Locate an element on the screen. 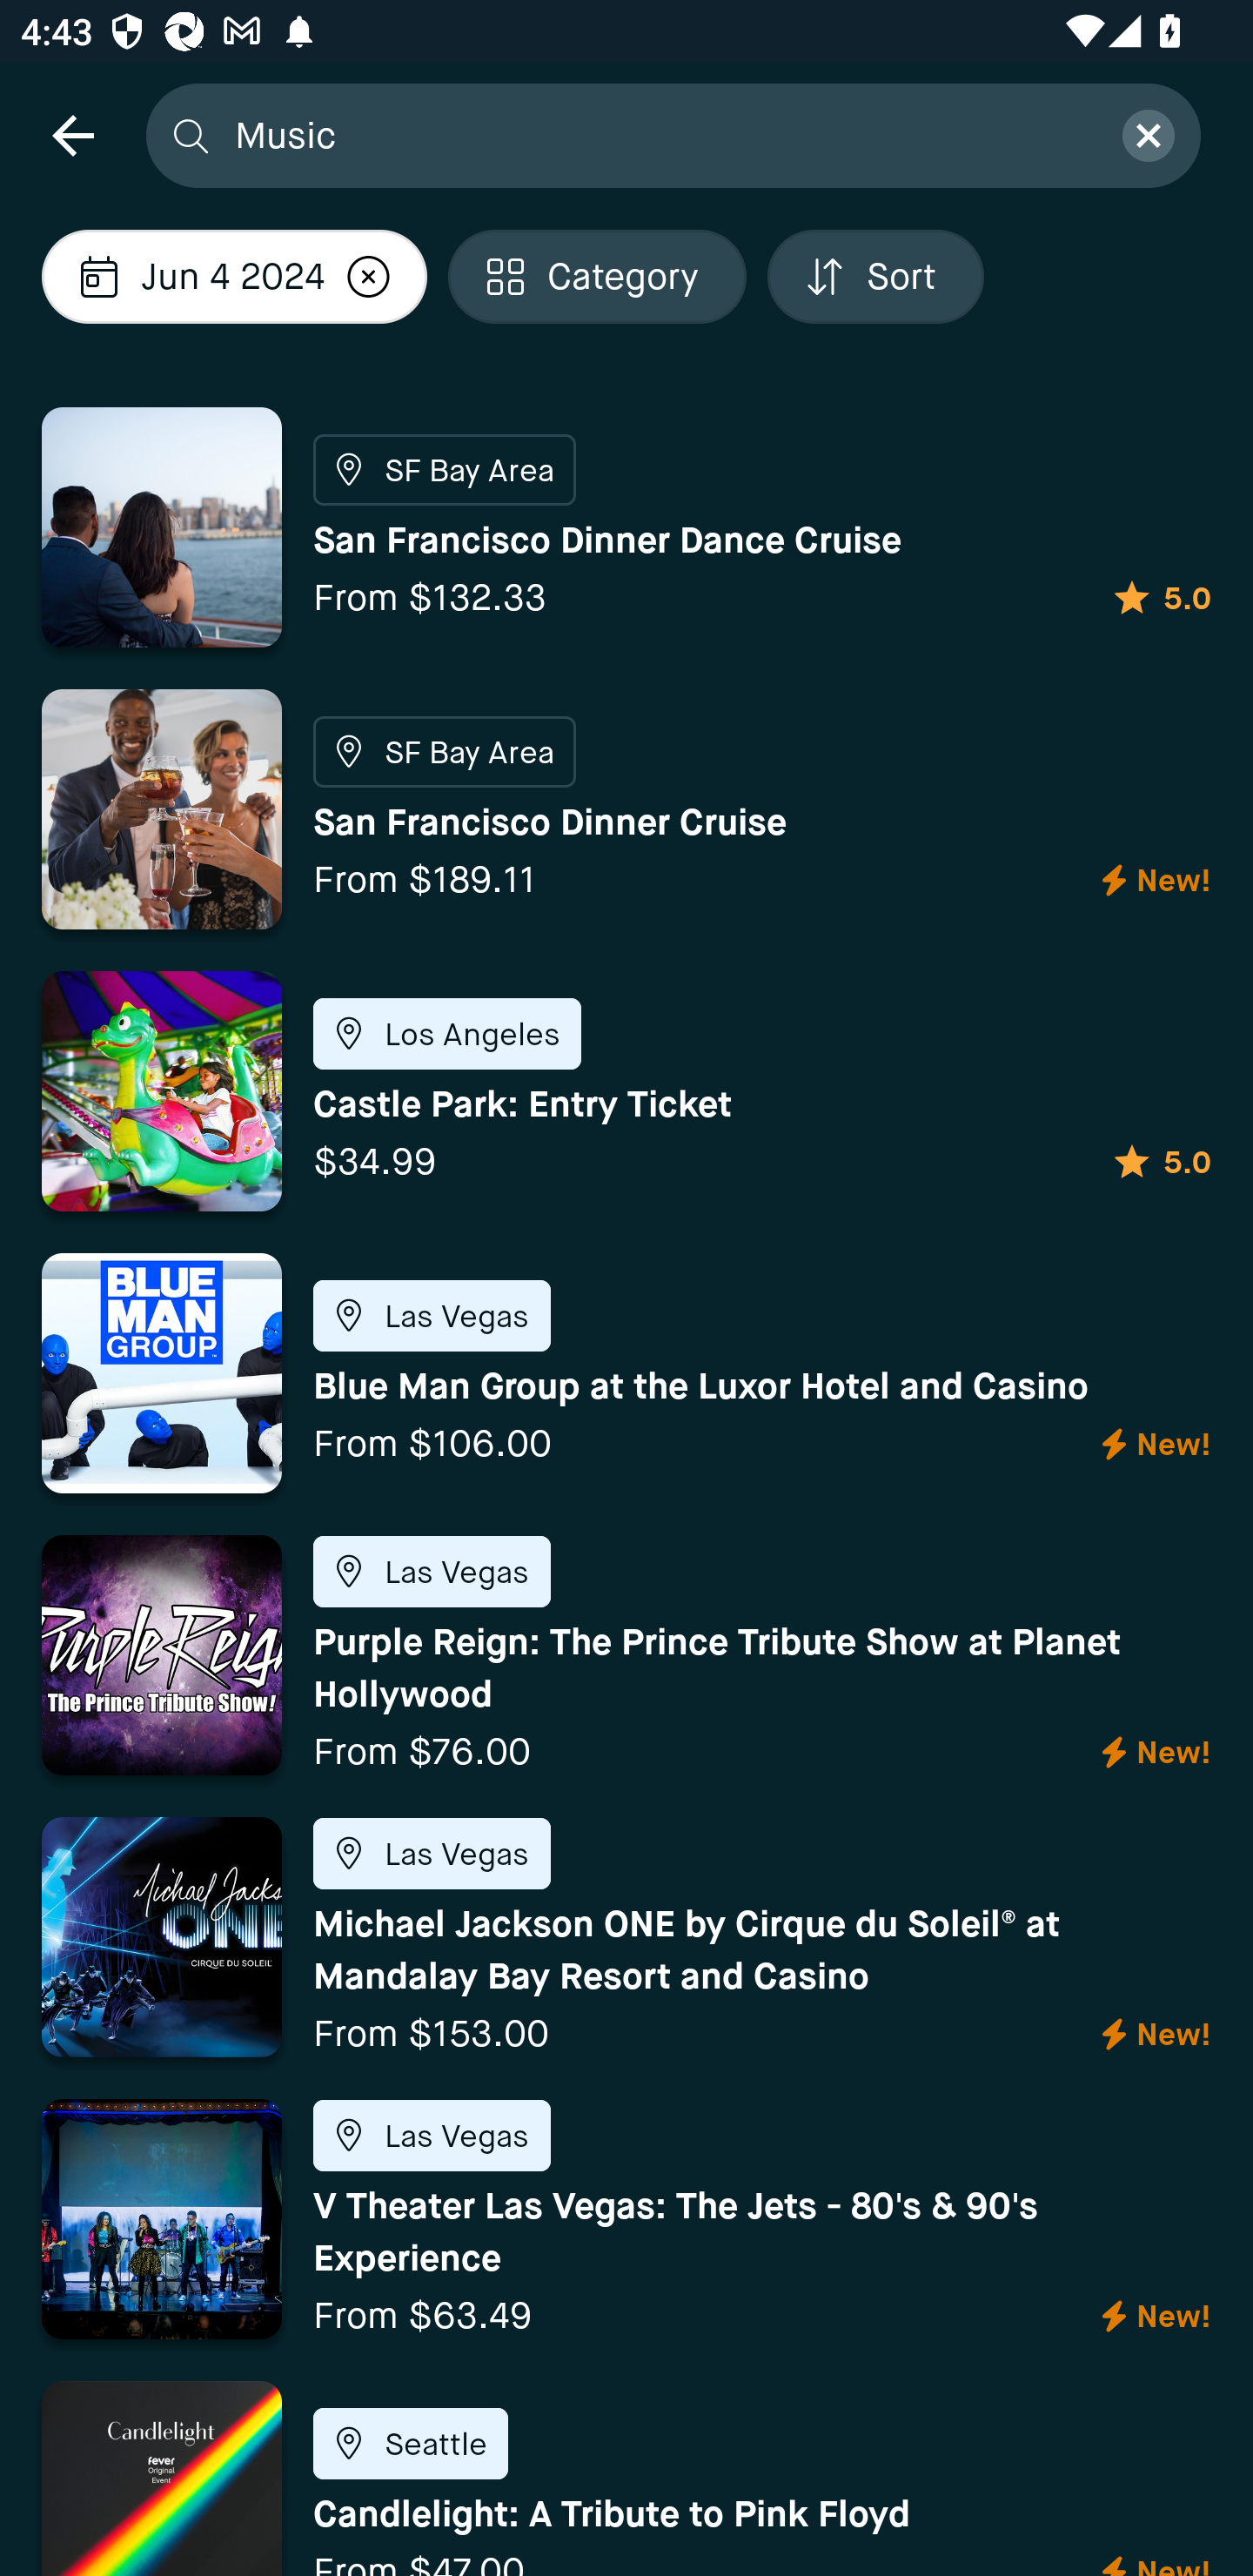  Localized description Category is located at coordinates (597, 277).